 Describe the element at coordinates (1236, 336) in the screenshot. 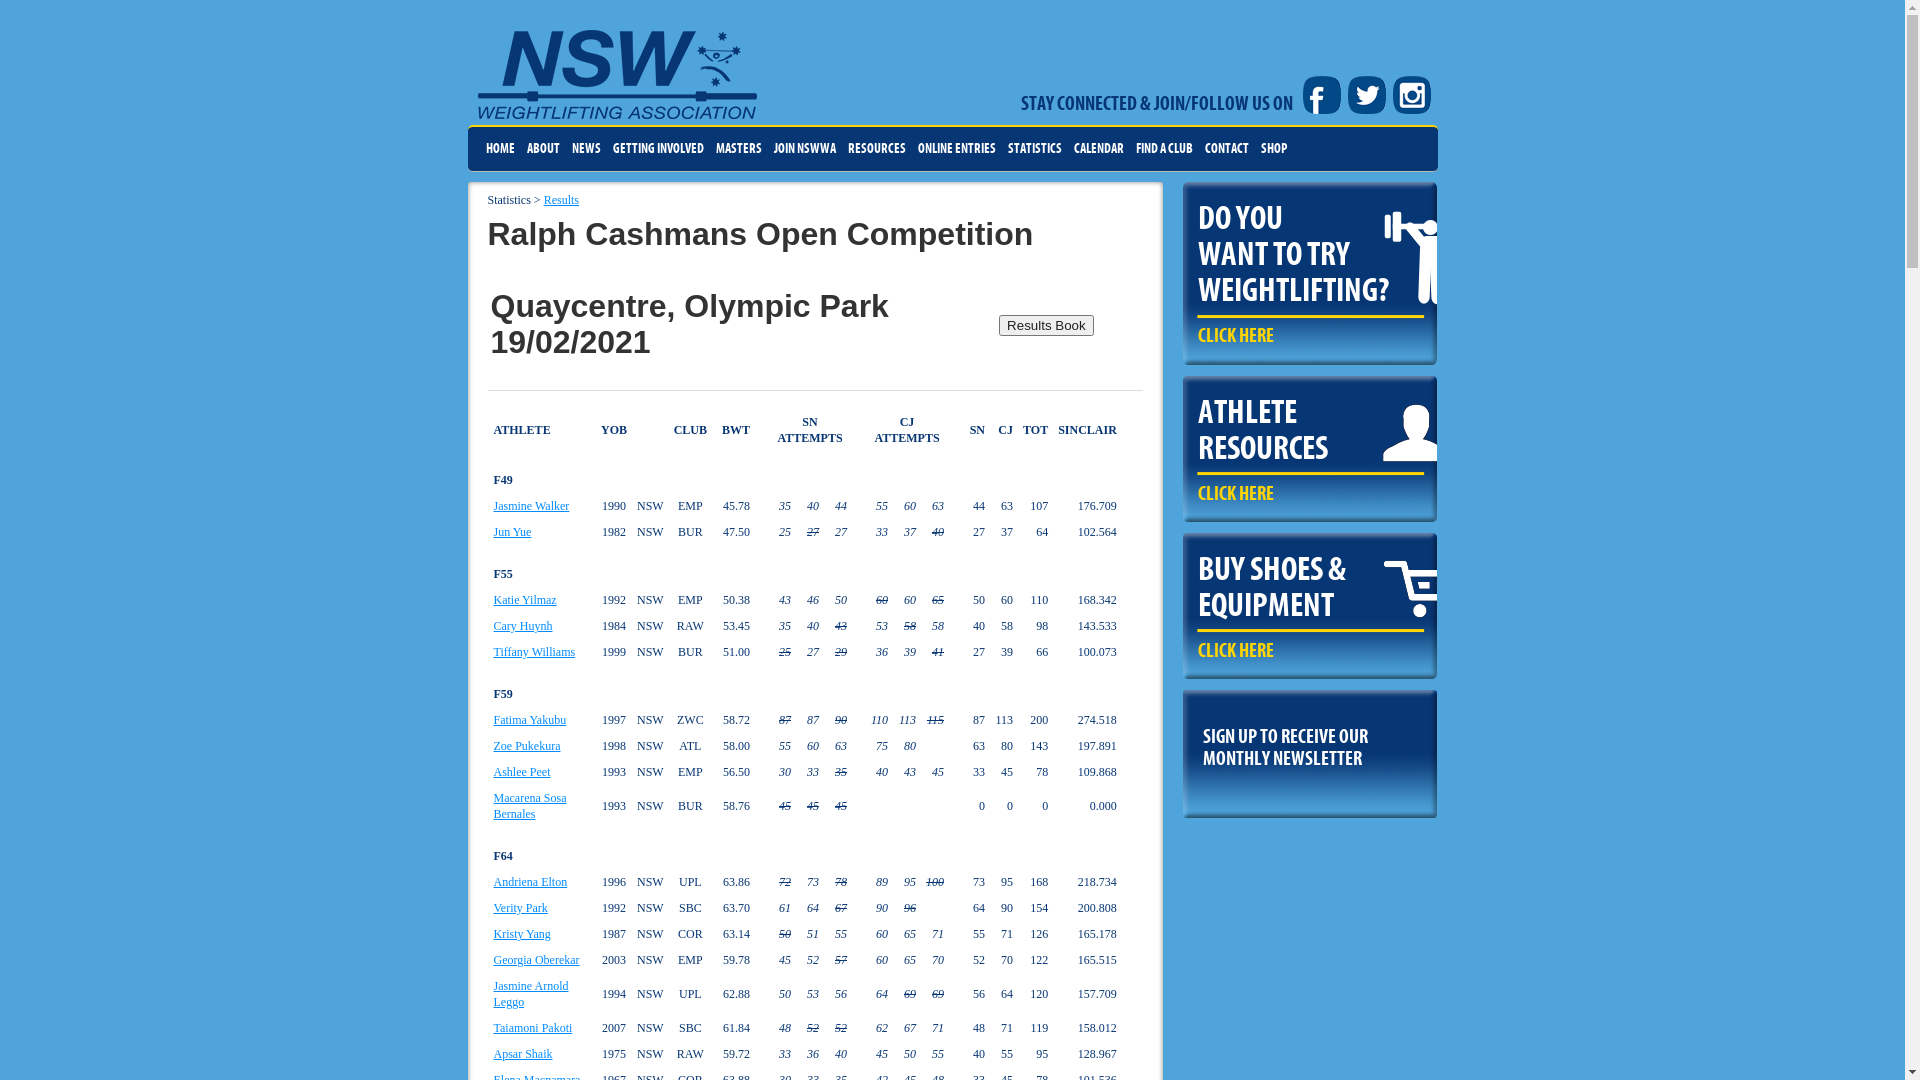

I see `CLICK HERE` at that location.